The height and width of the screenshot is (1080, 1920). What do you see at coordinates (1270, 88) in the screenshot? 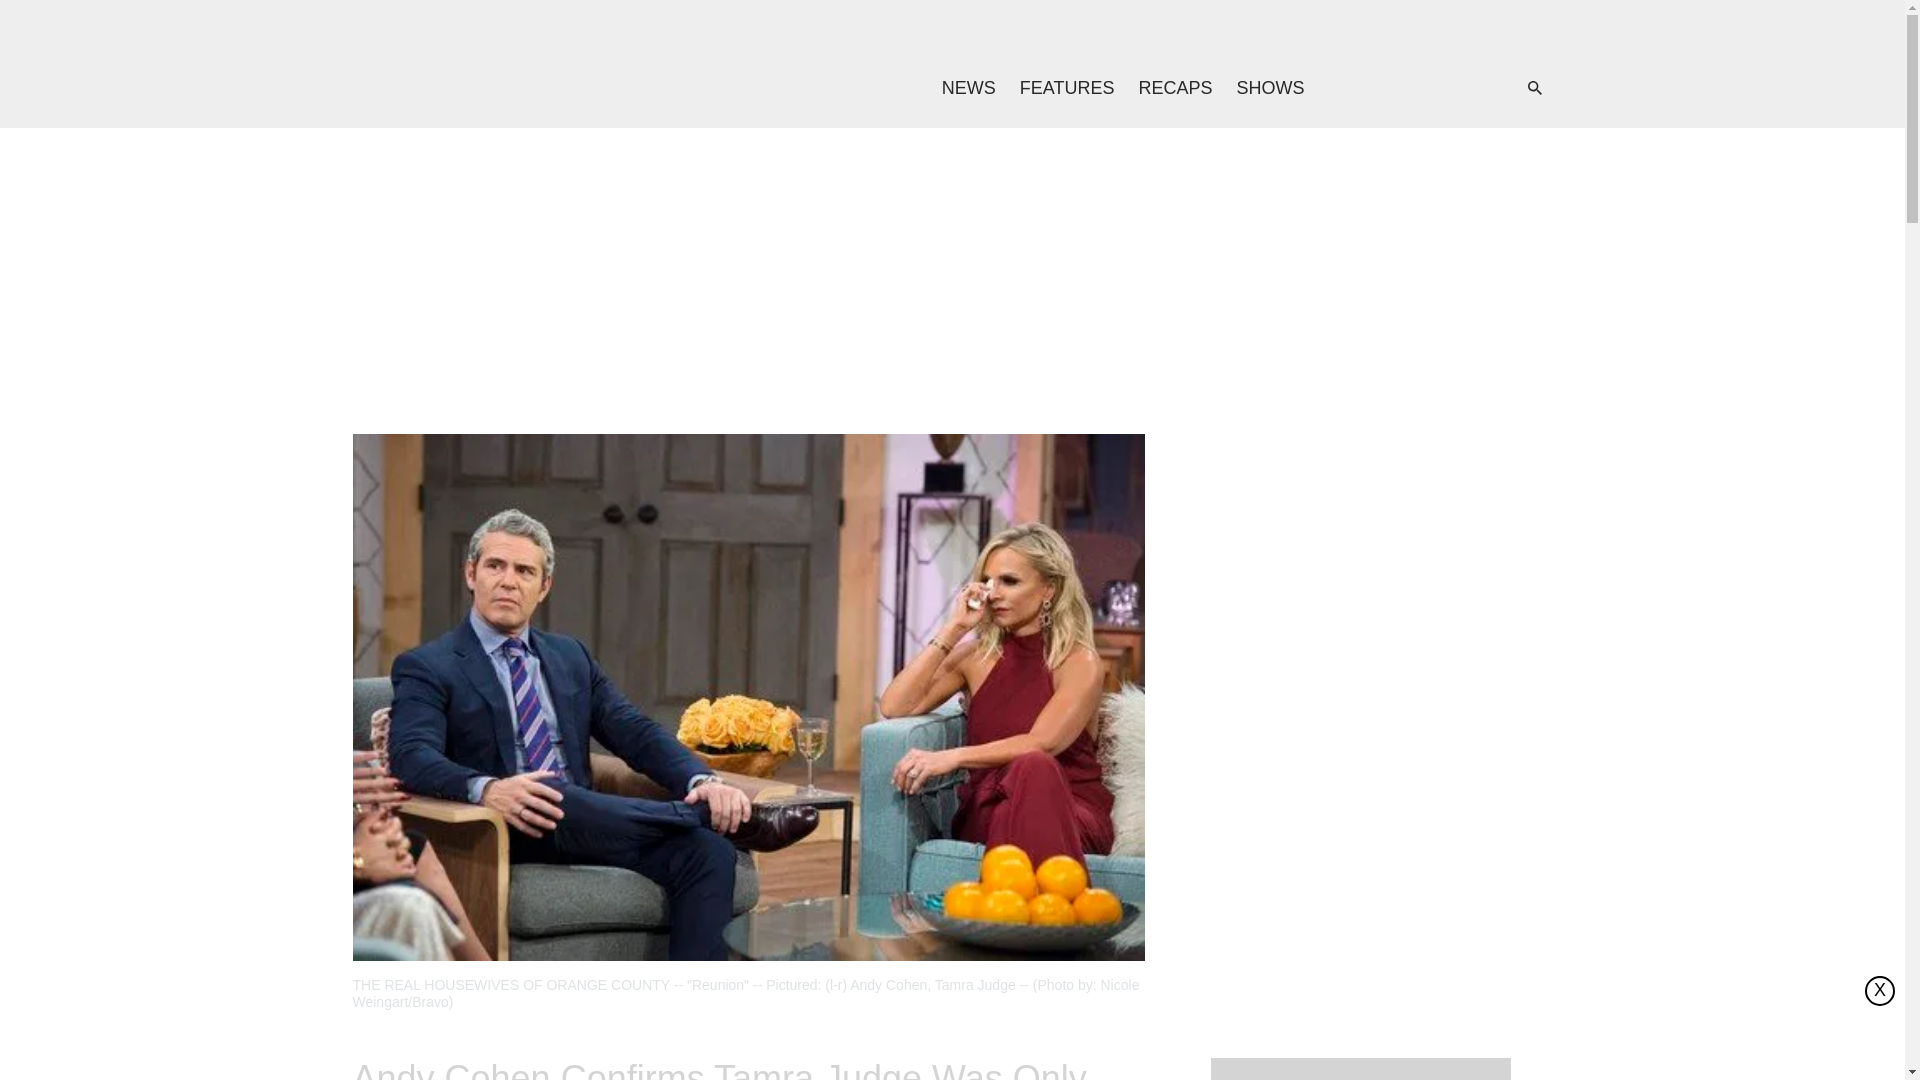
I see `SHOWS` at bounding box center [1270, 88].